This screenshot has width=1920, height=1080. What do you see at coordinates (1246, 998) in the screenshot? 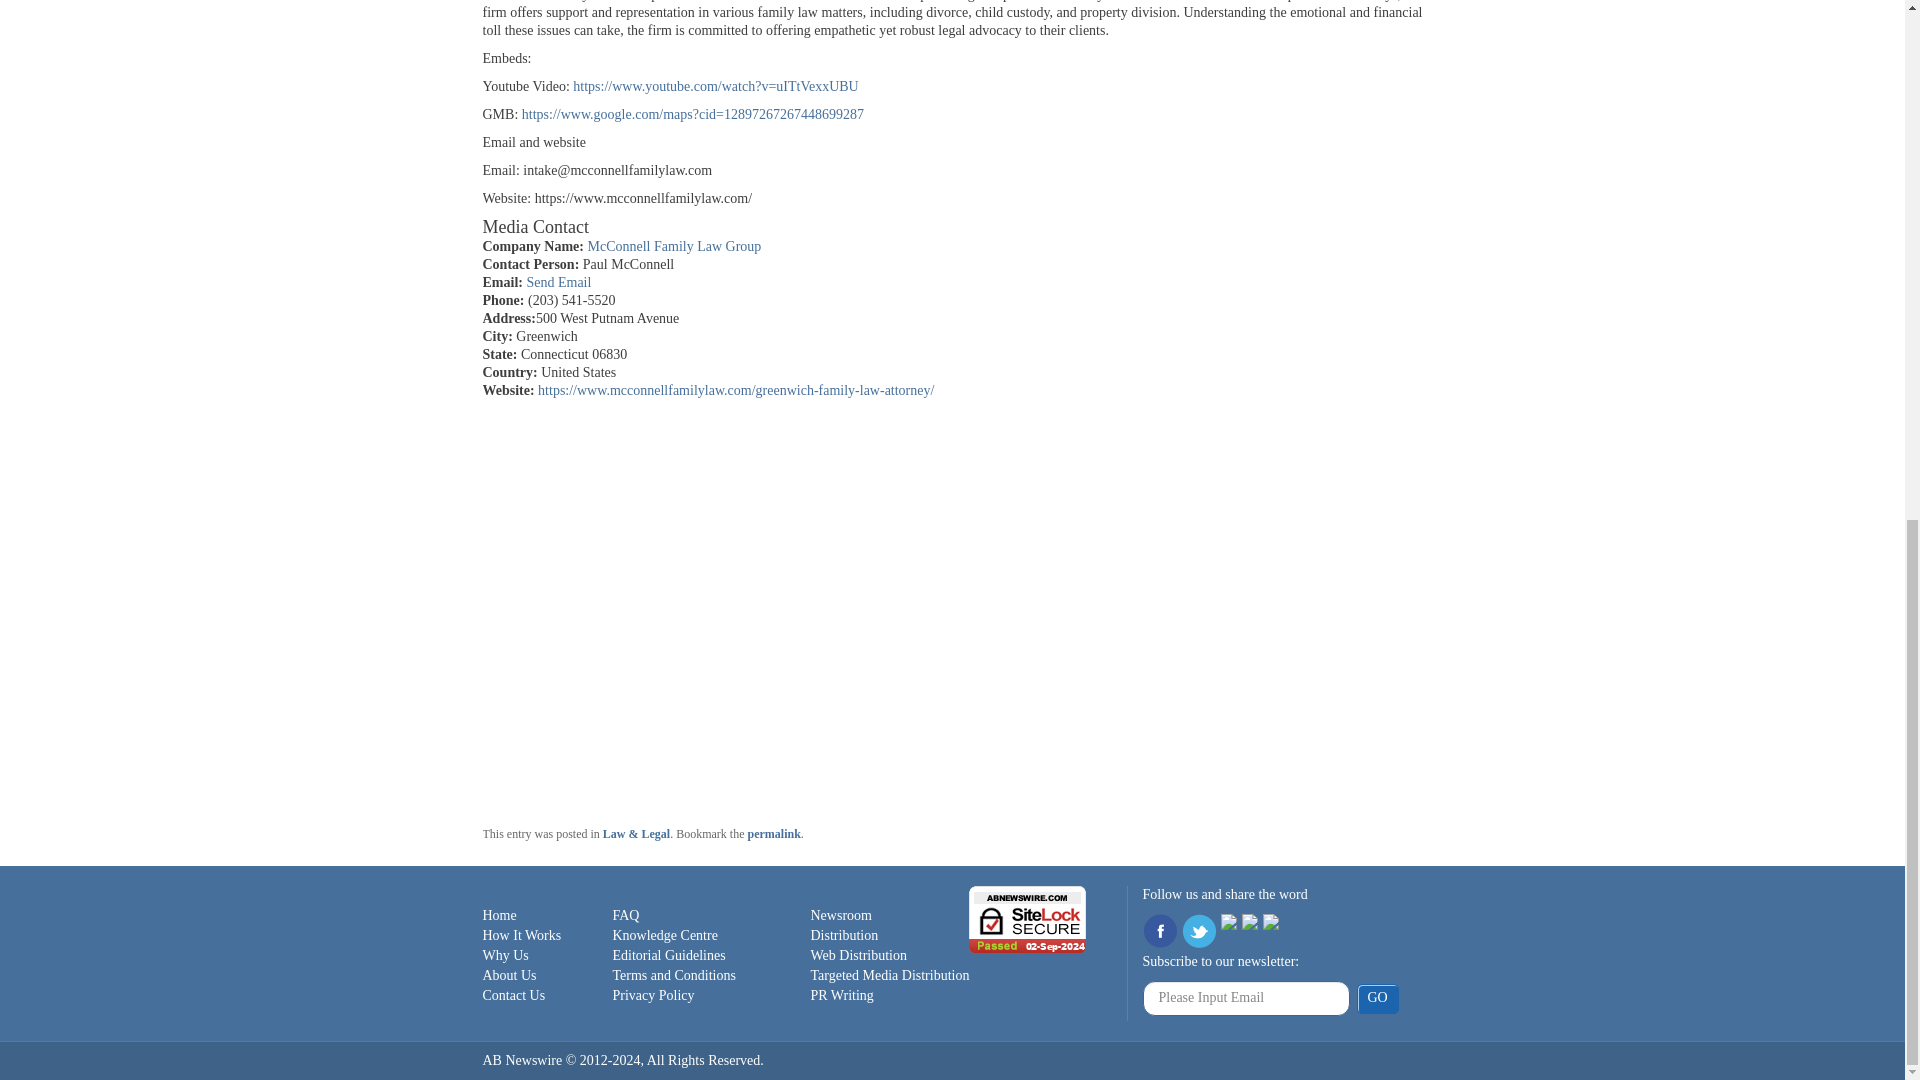
I see `Please Input Email` at bounding box center [1246, 998].